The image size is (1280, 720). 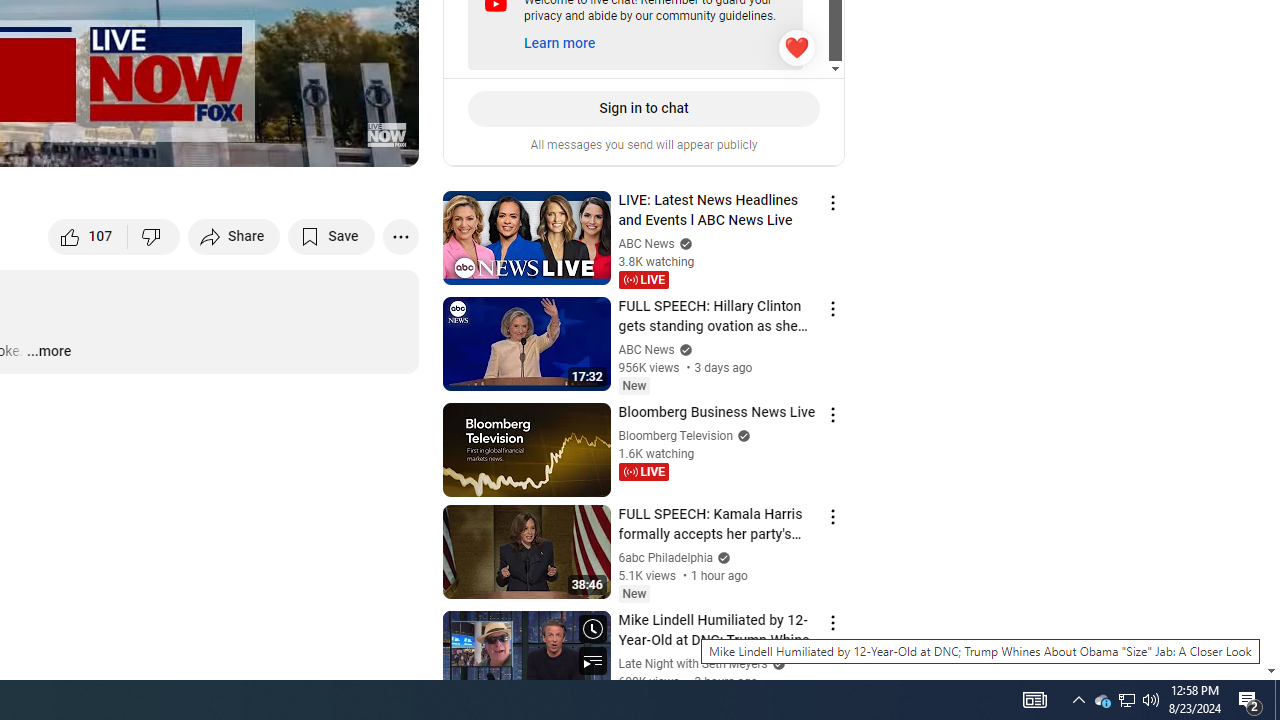 I want to click on Verified, so click(x=776, y=663).